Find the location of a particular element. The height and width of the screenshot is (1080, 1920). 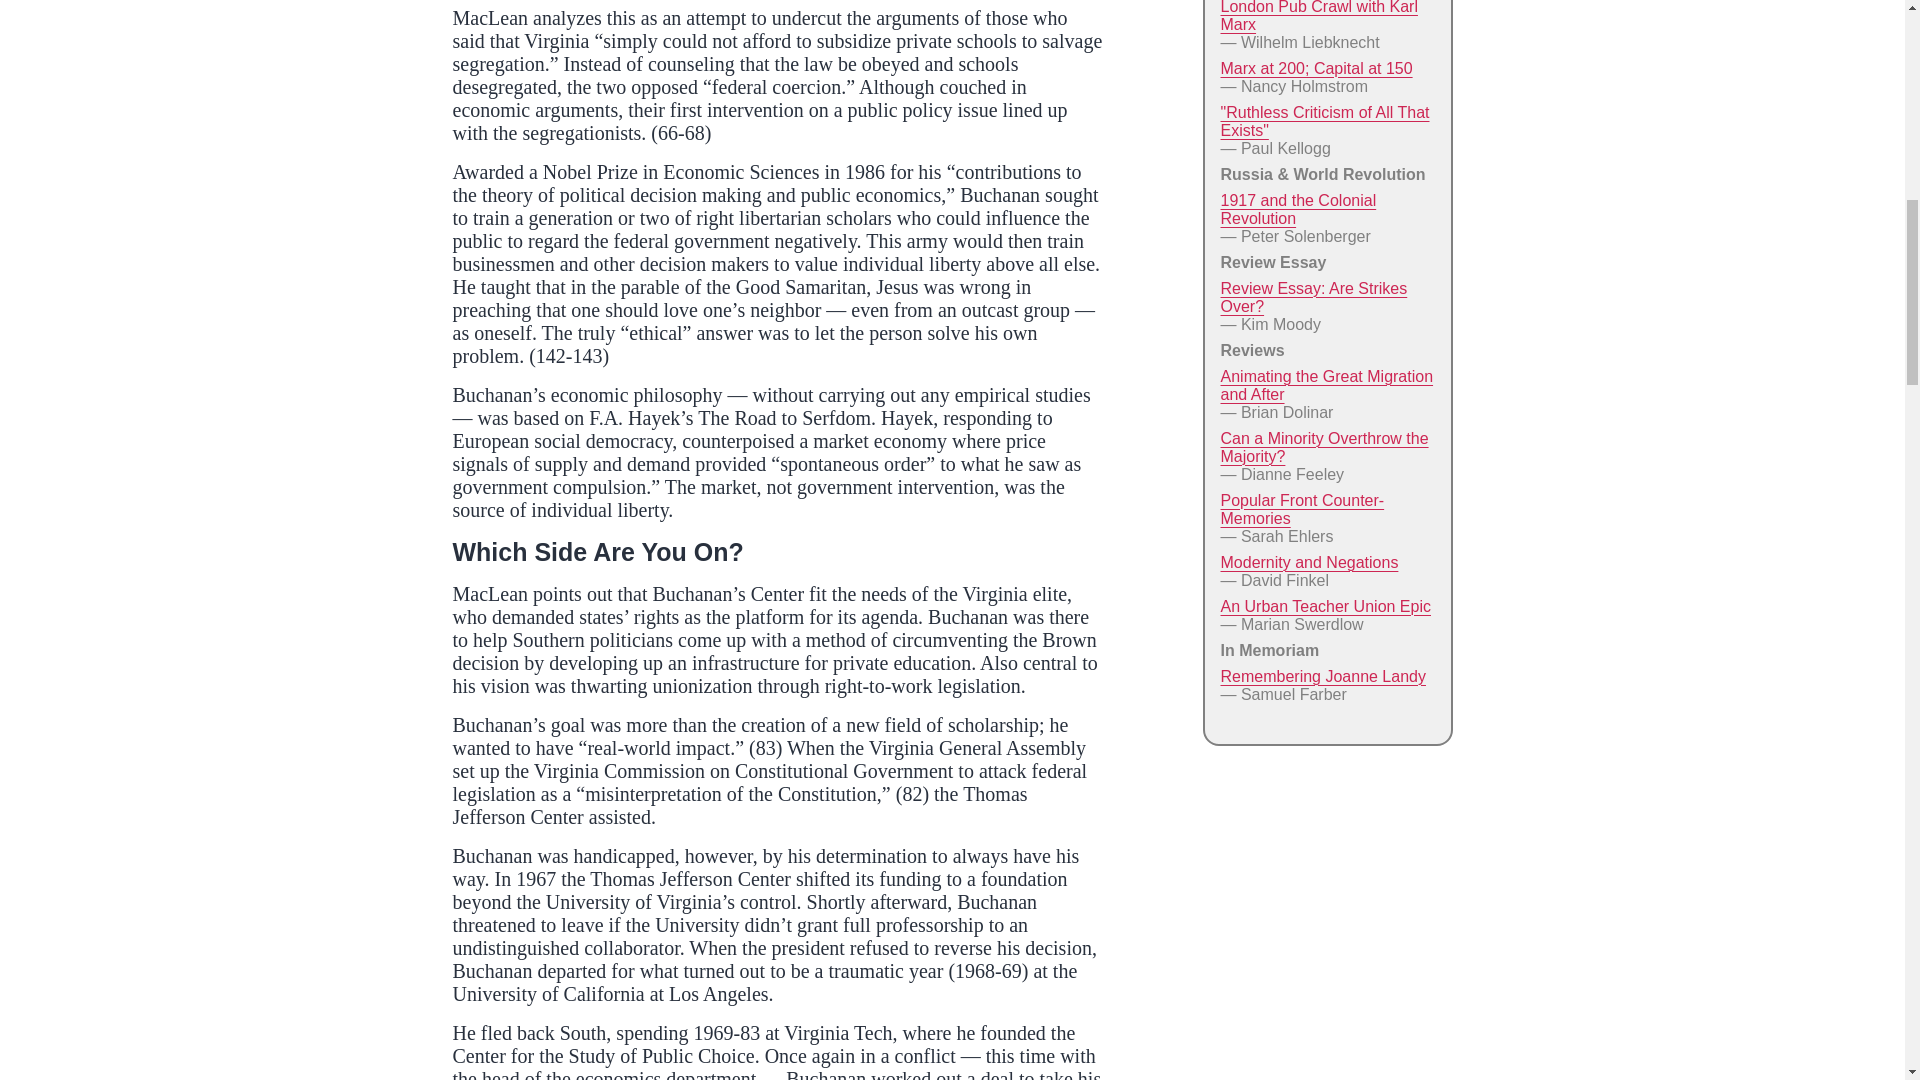

Animating the Great Migration and After is located at coordinates (1326, 385).